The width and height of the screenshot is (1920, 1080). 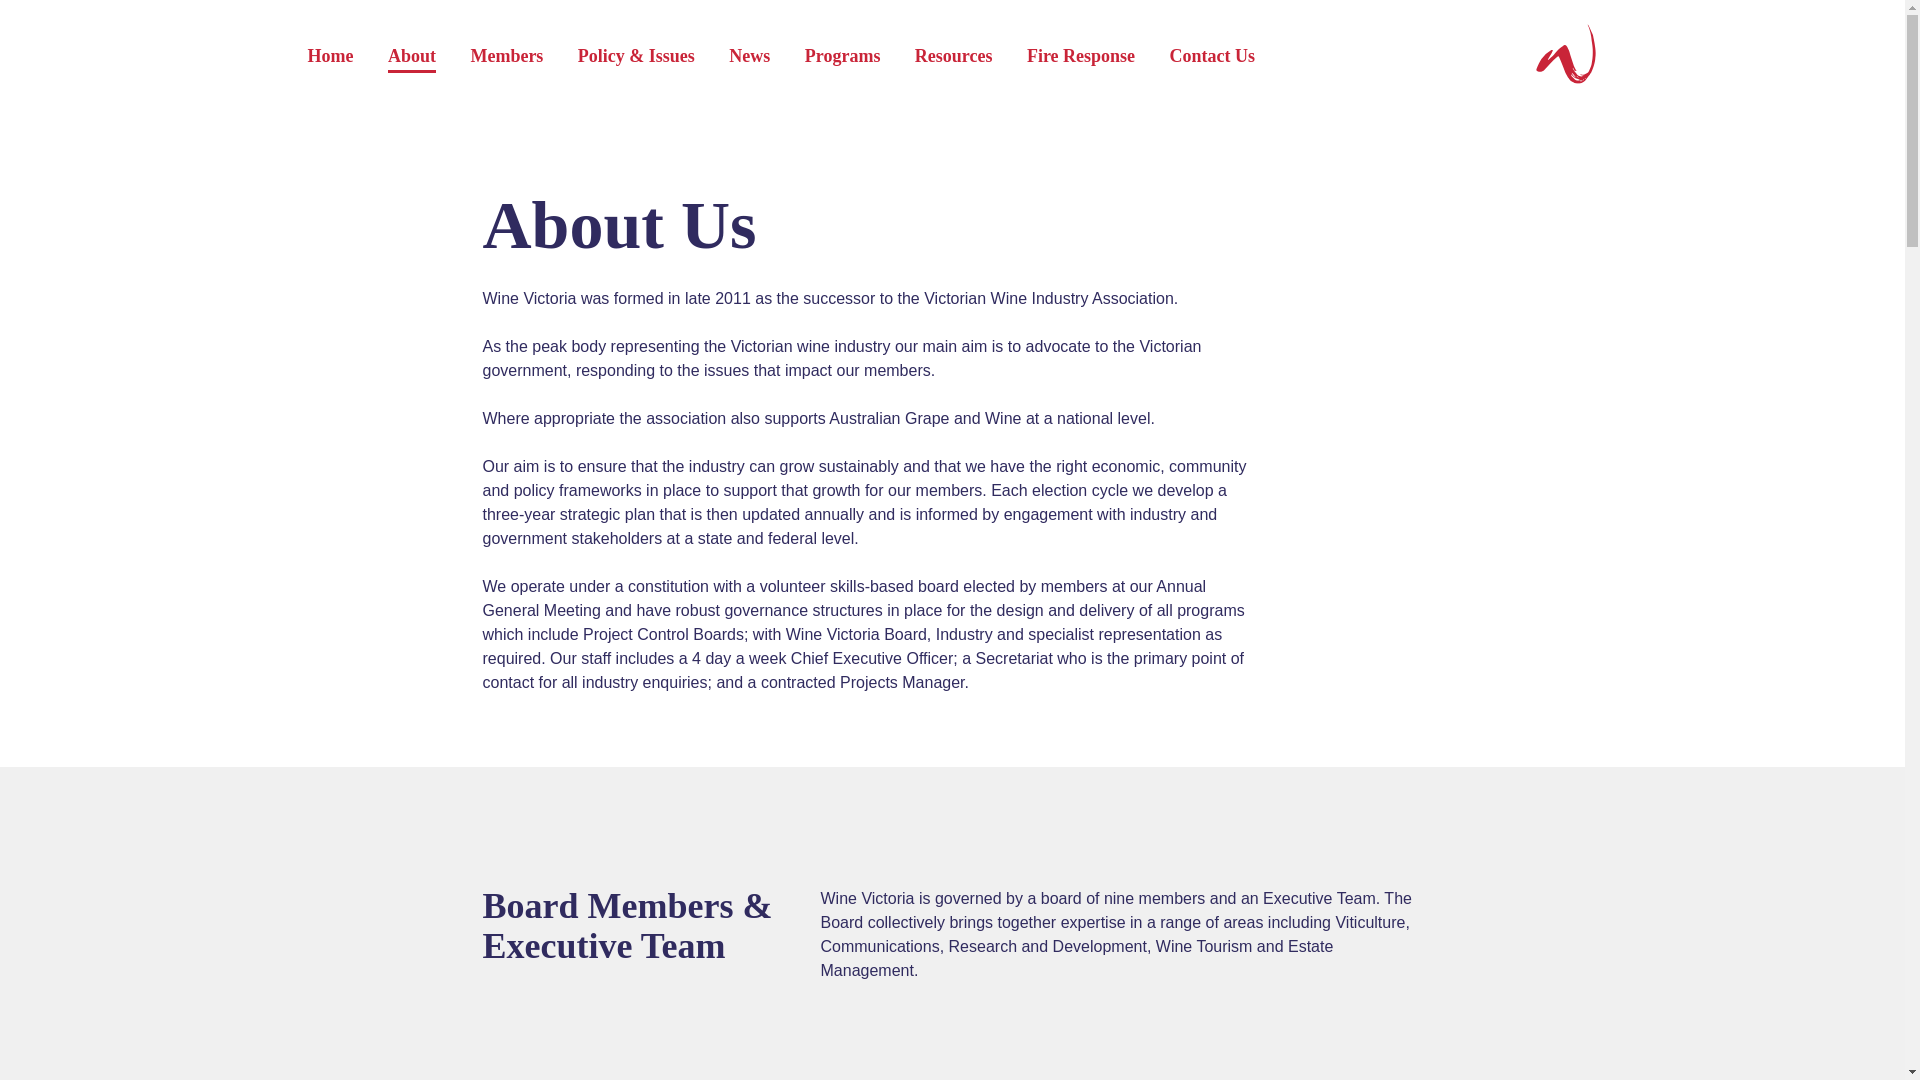 I want to click on Home, so click(x=331, y=58).